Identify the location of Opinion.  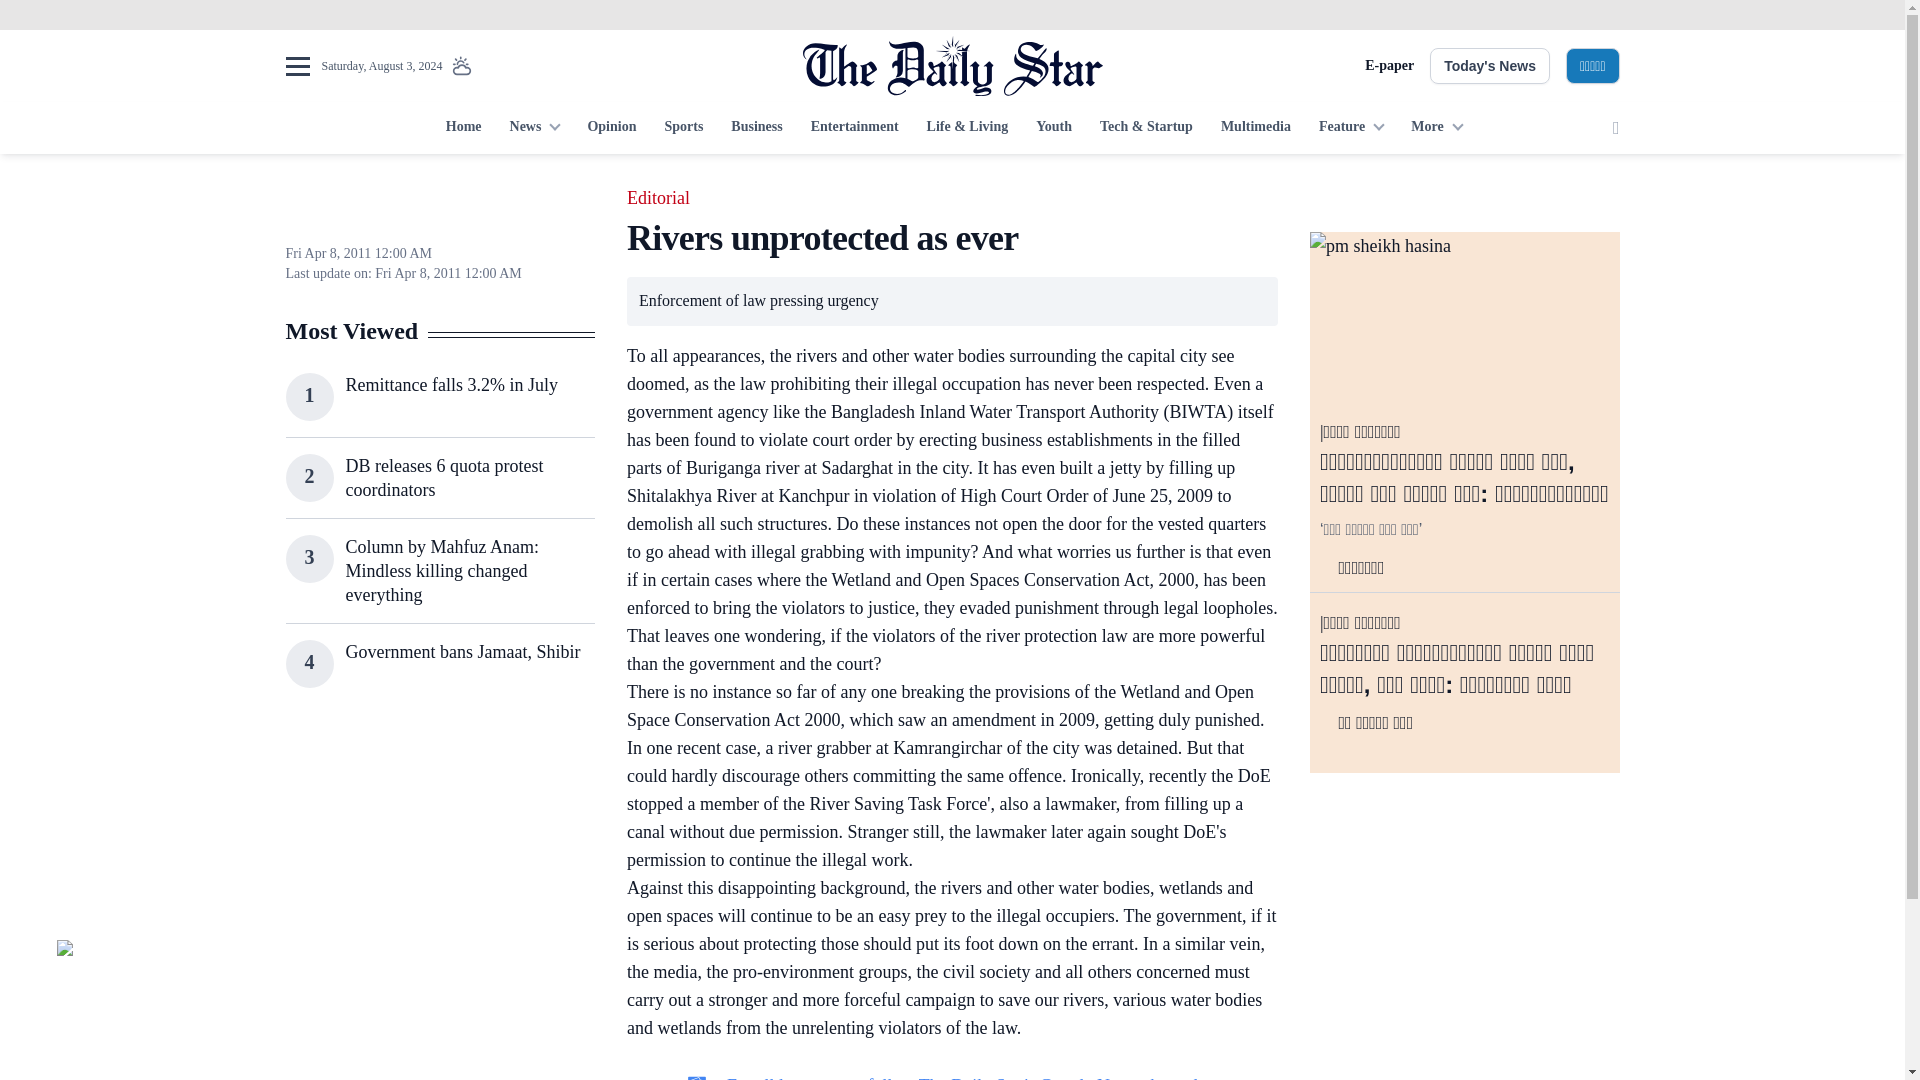
(611, 128).